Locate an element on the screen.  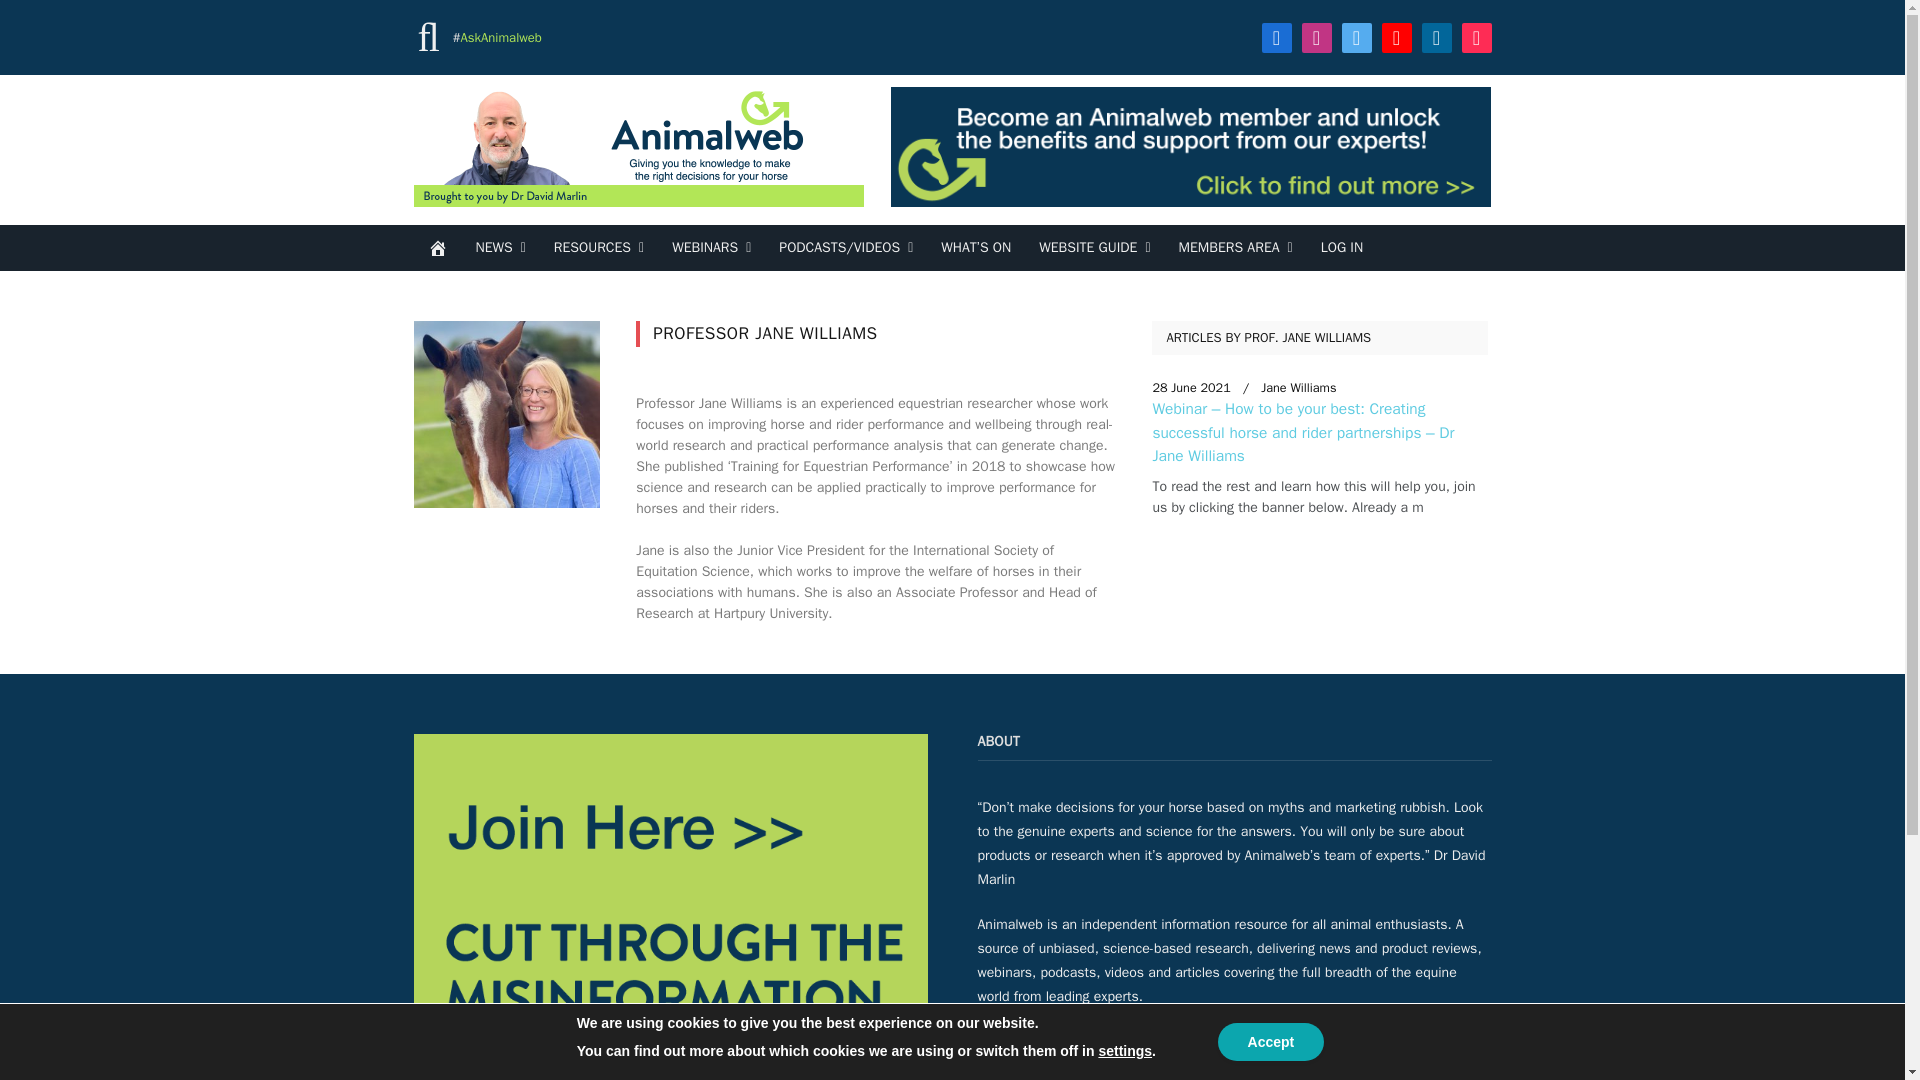
TikTok is located at coordinates (1476, 36).